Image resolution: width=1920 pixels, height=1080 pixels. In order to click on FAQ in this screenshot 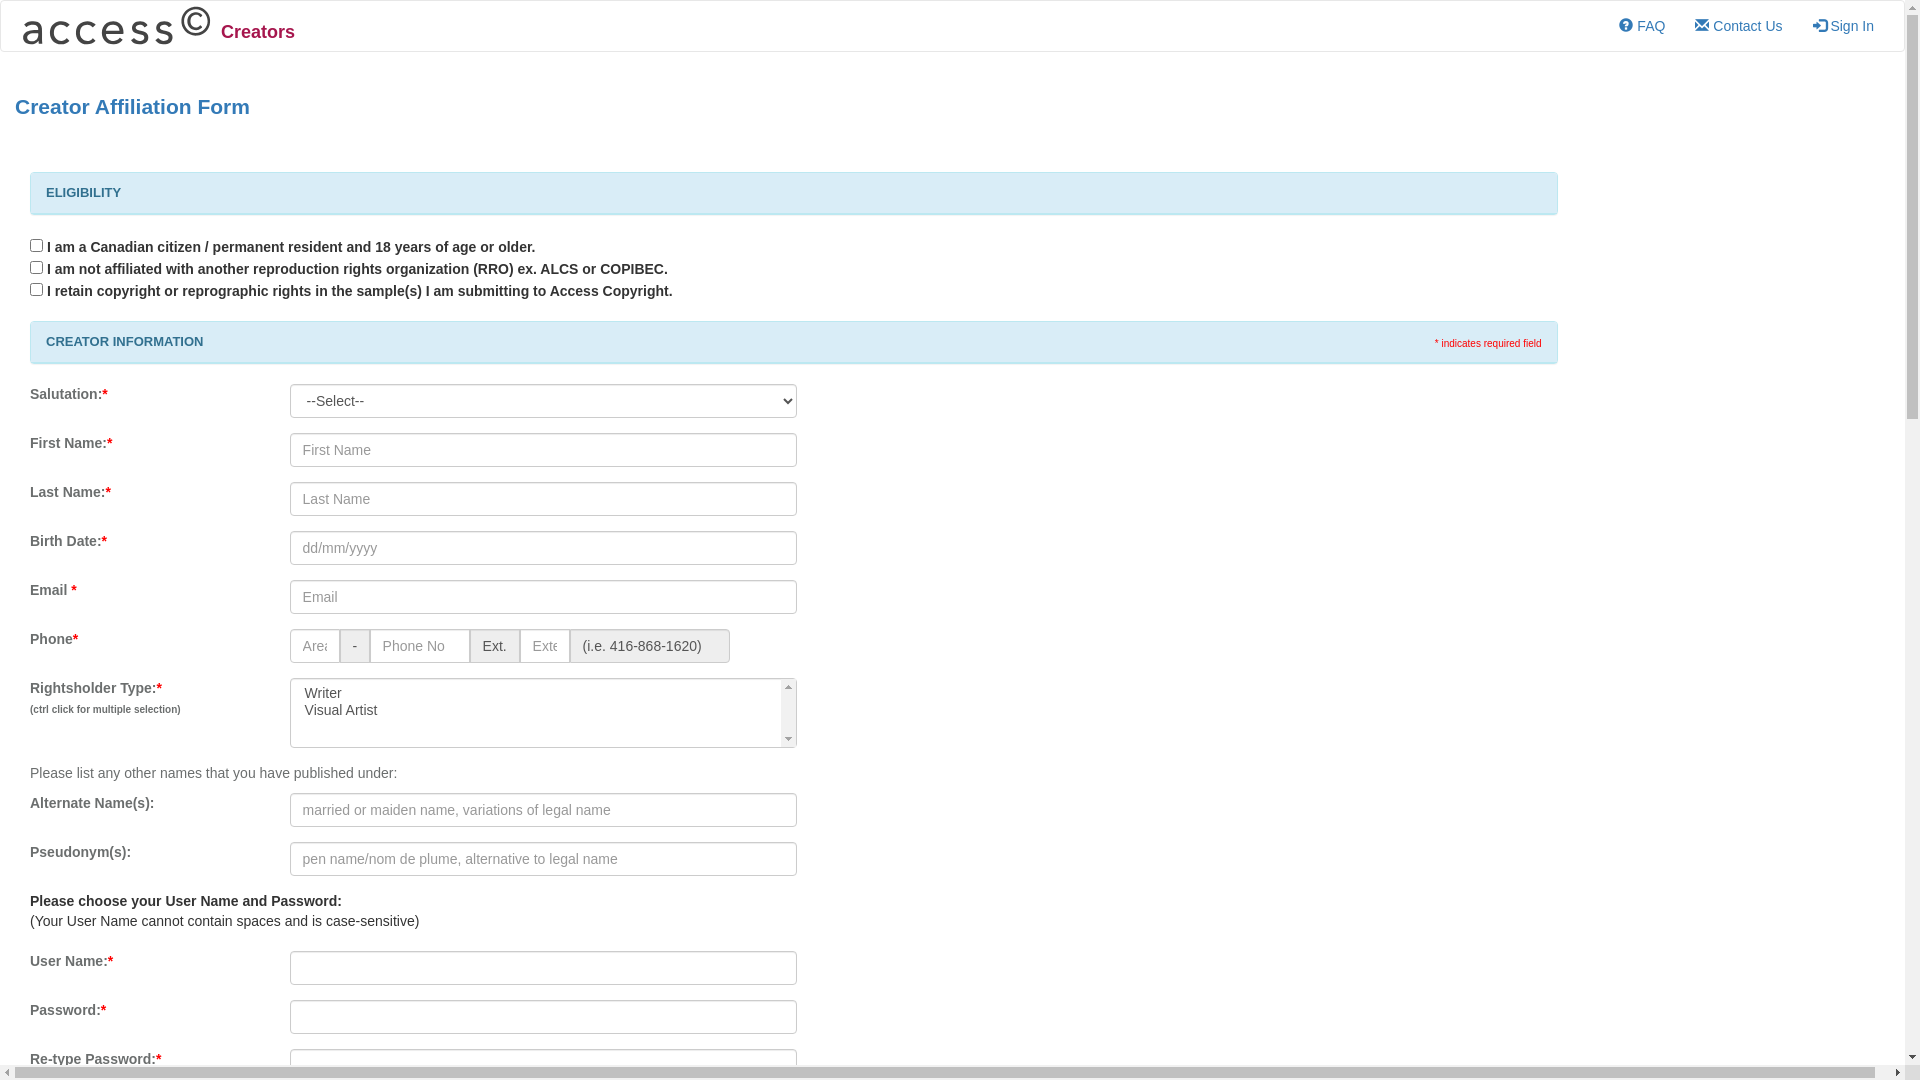, I will do `click(1642, 26)`.